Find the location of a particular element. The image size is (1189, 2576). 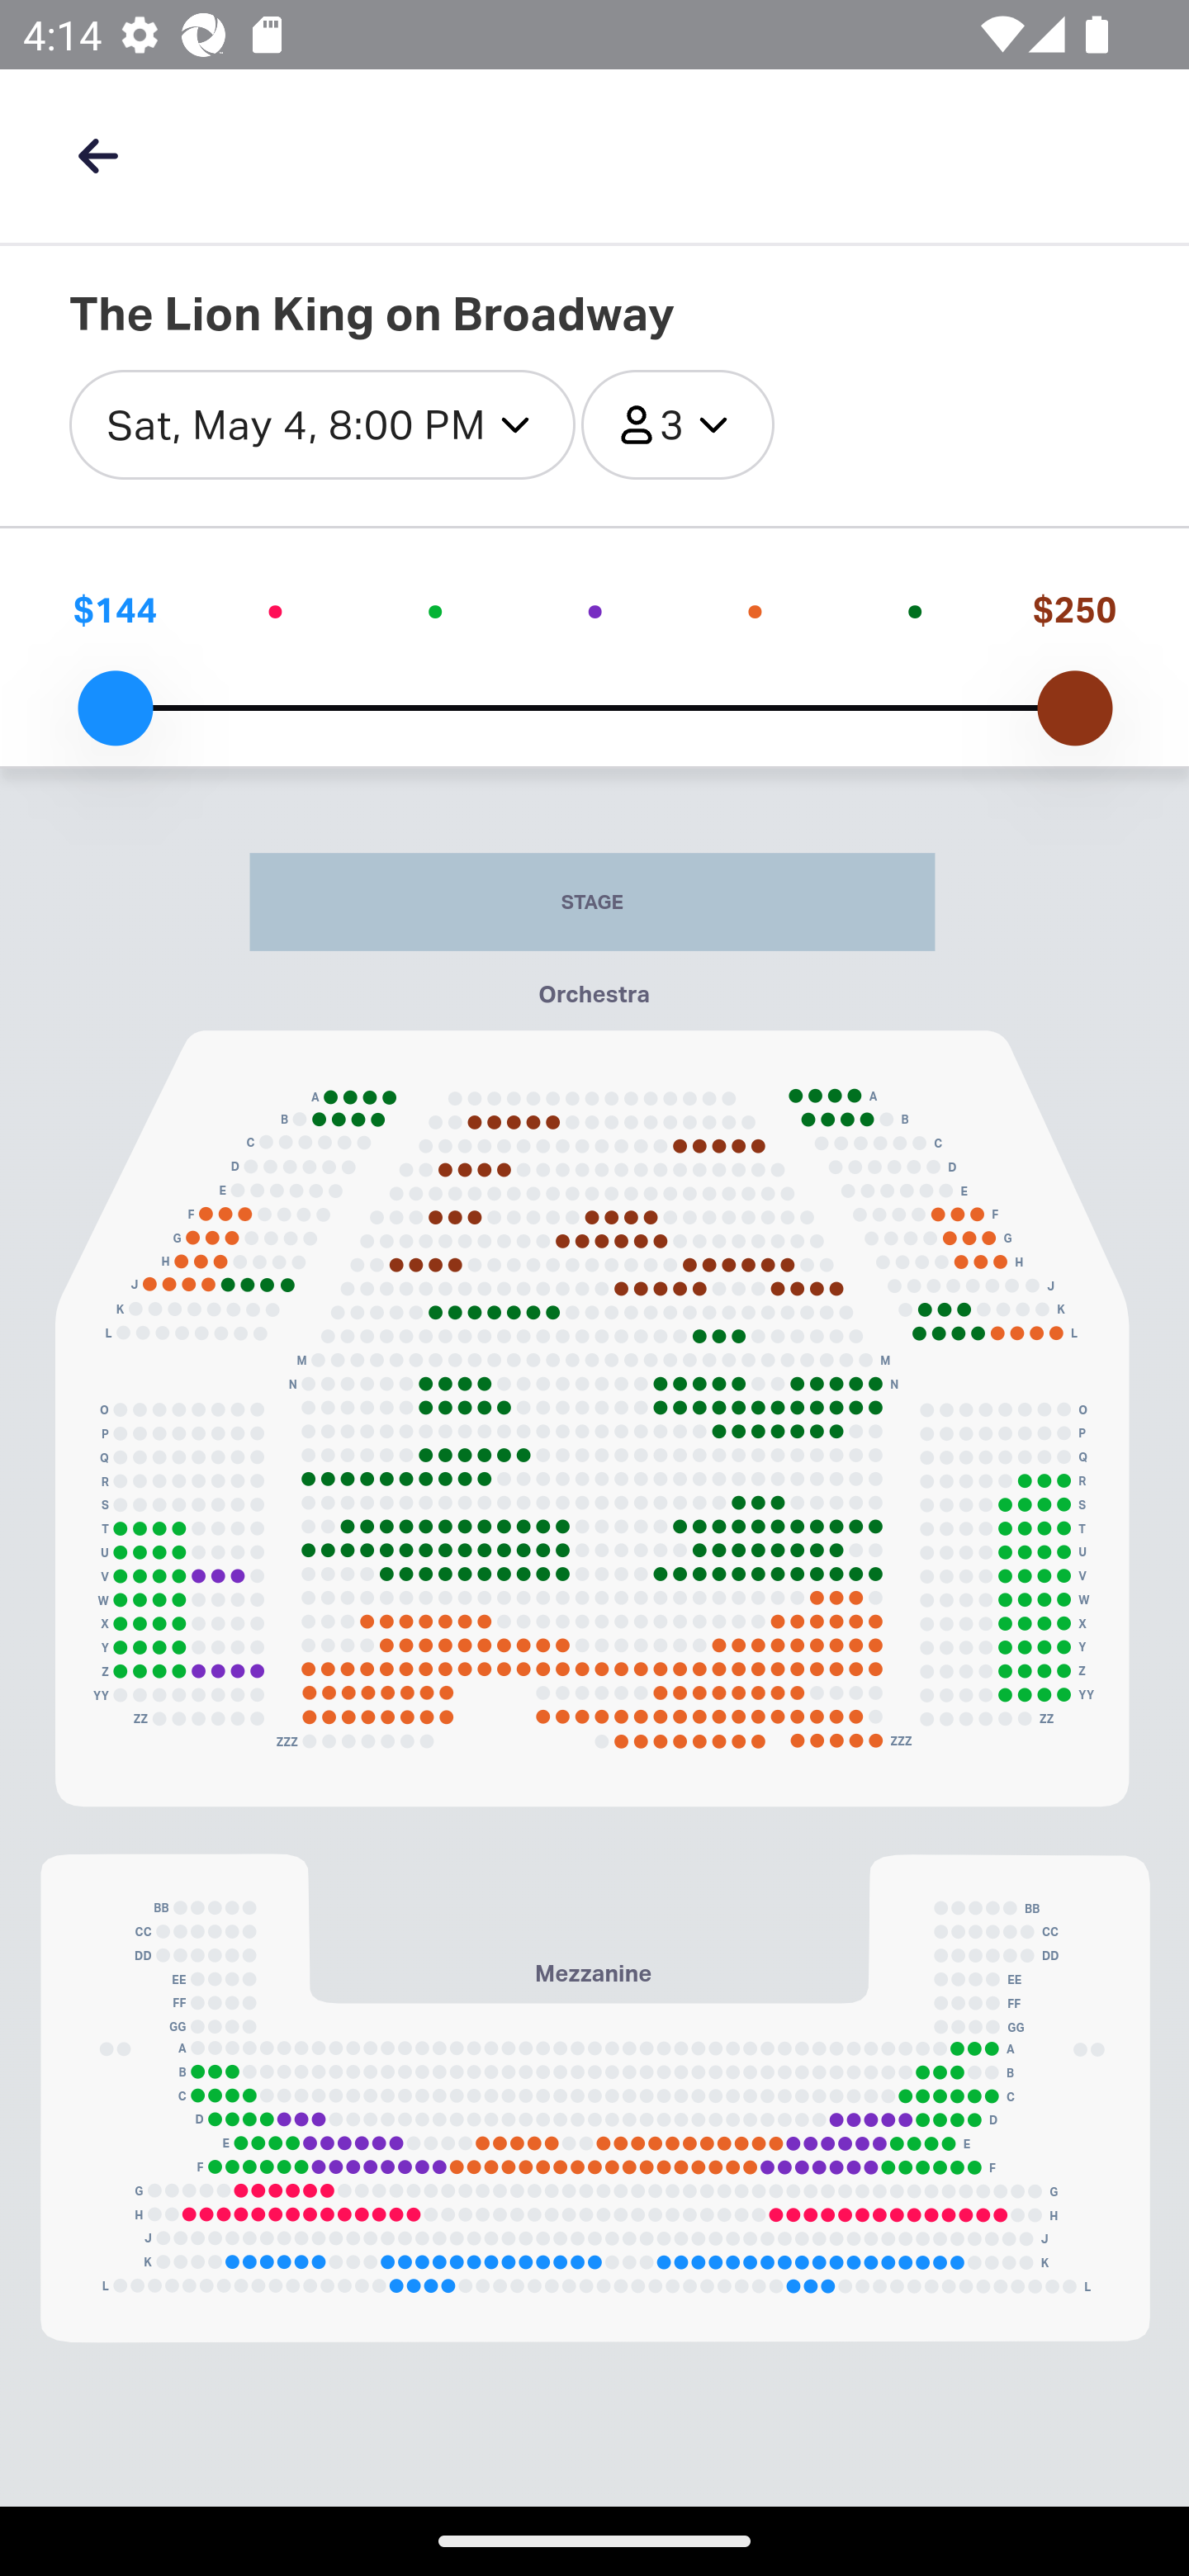

• is located at coordinates (276, 609).